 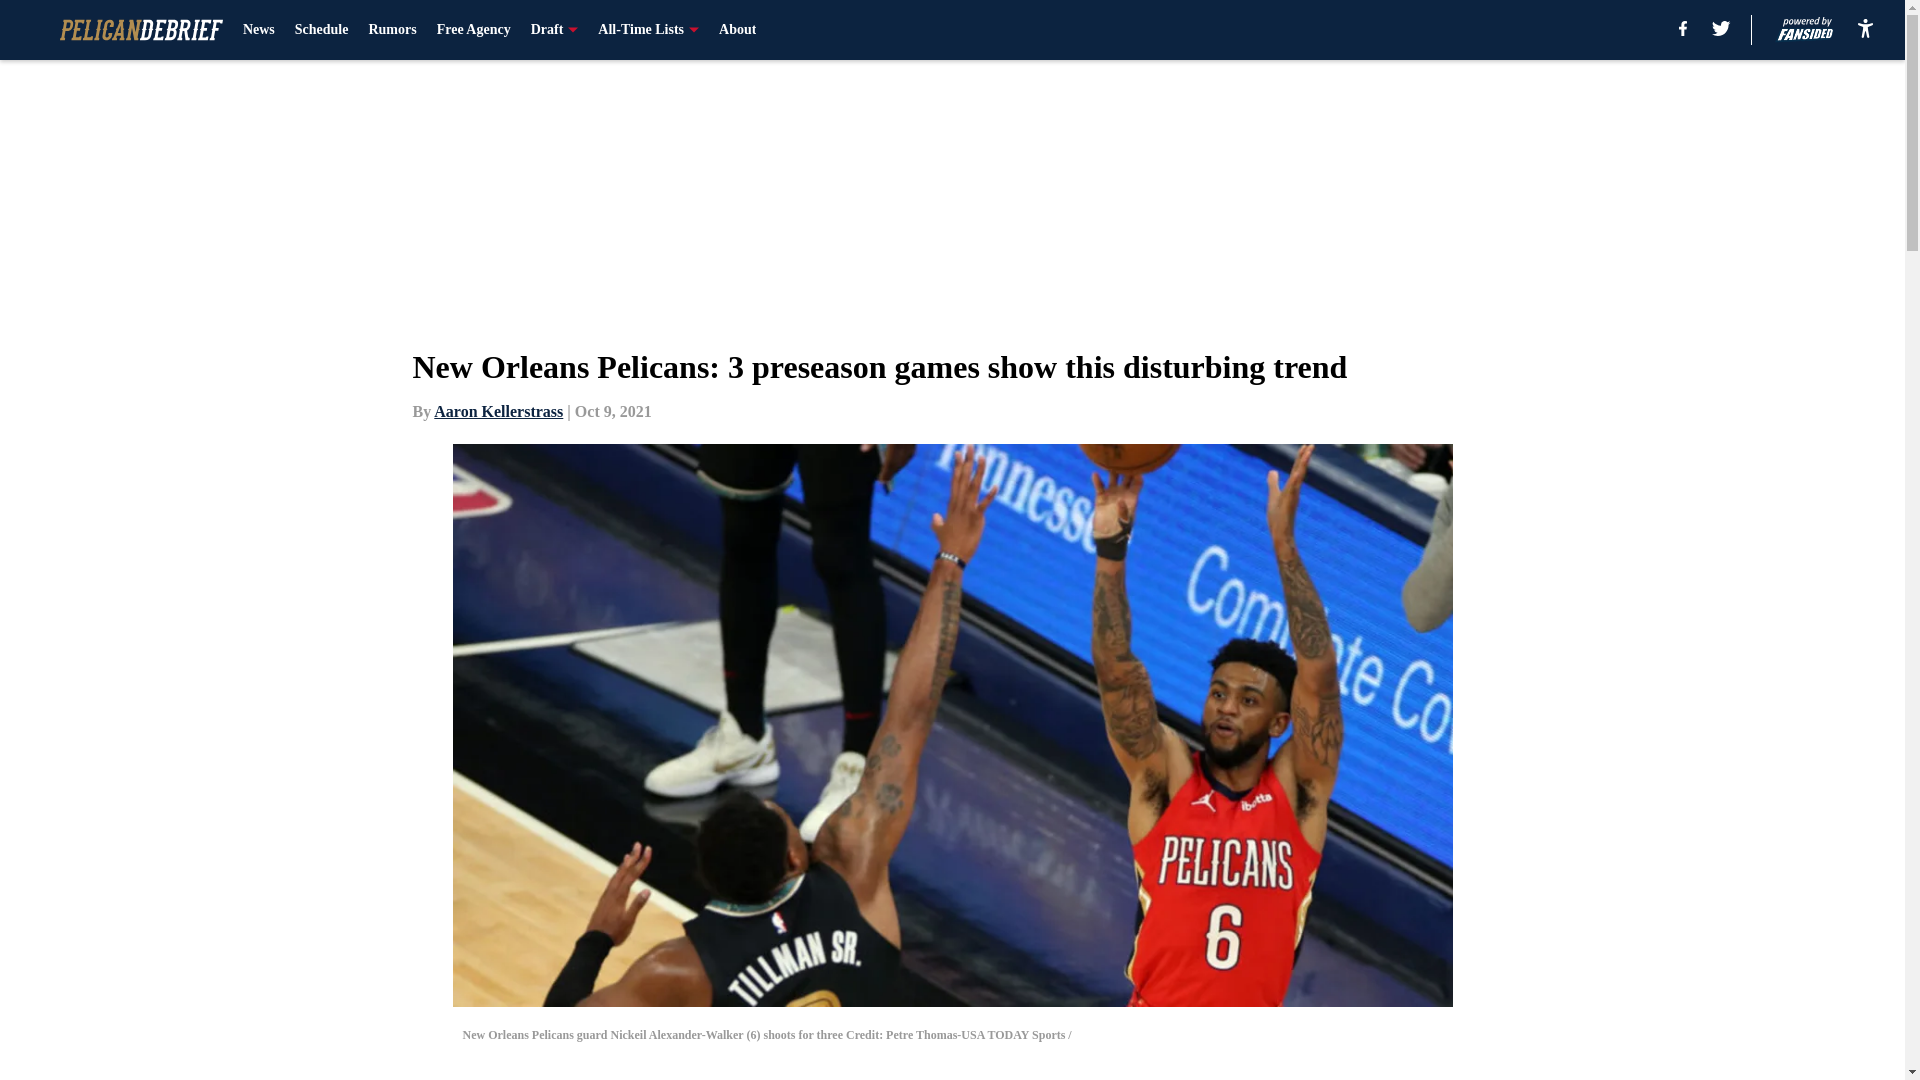 What do you see at coordinates (648, 30) in the screenshot?
I see `All-Time Lists` at bounding box center [648, 30].